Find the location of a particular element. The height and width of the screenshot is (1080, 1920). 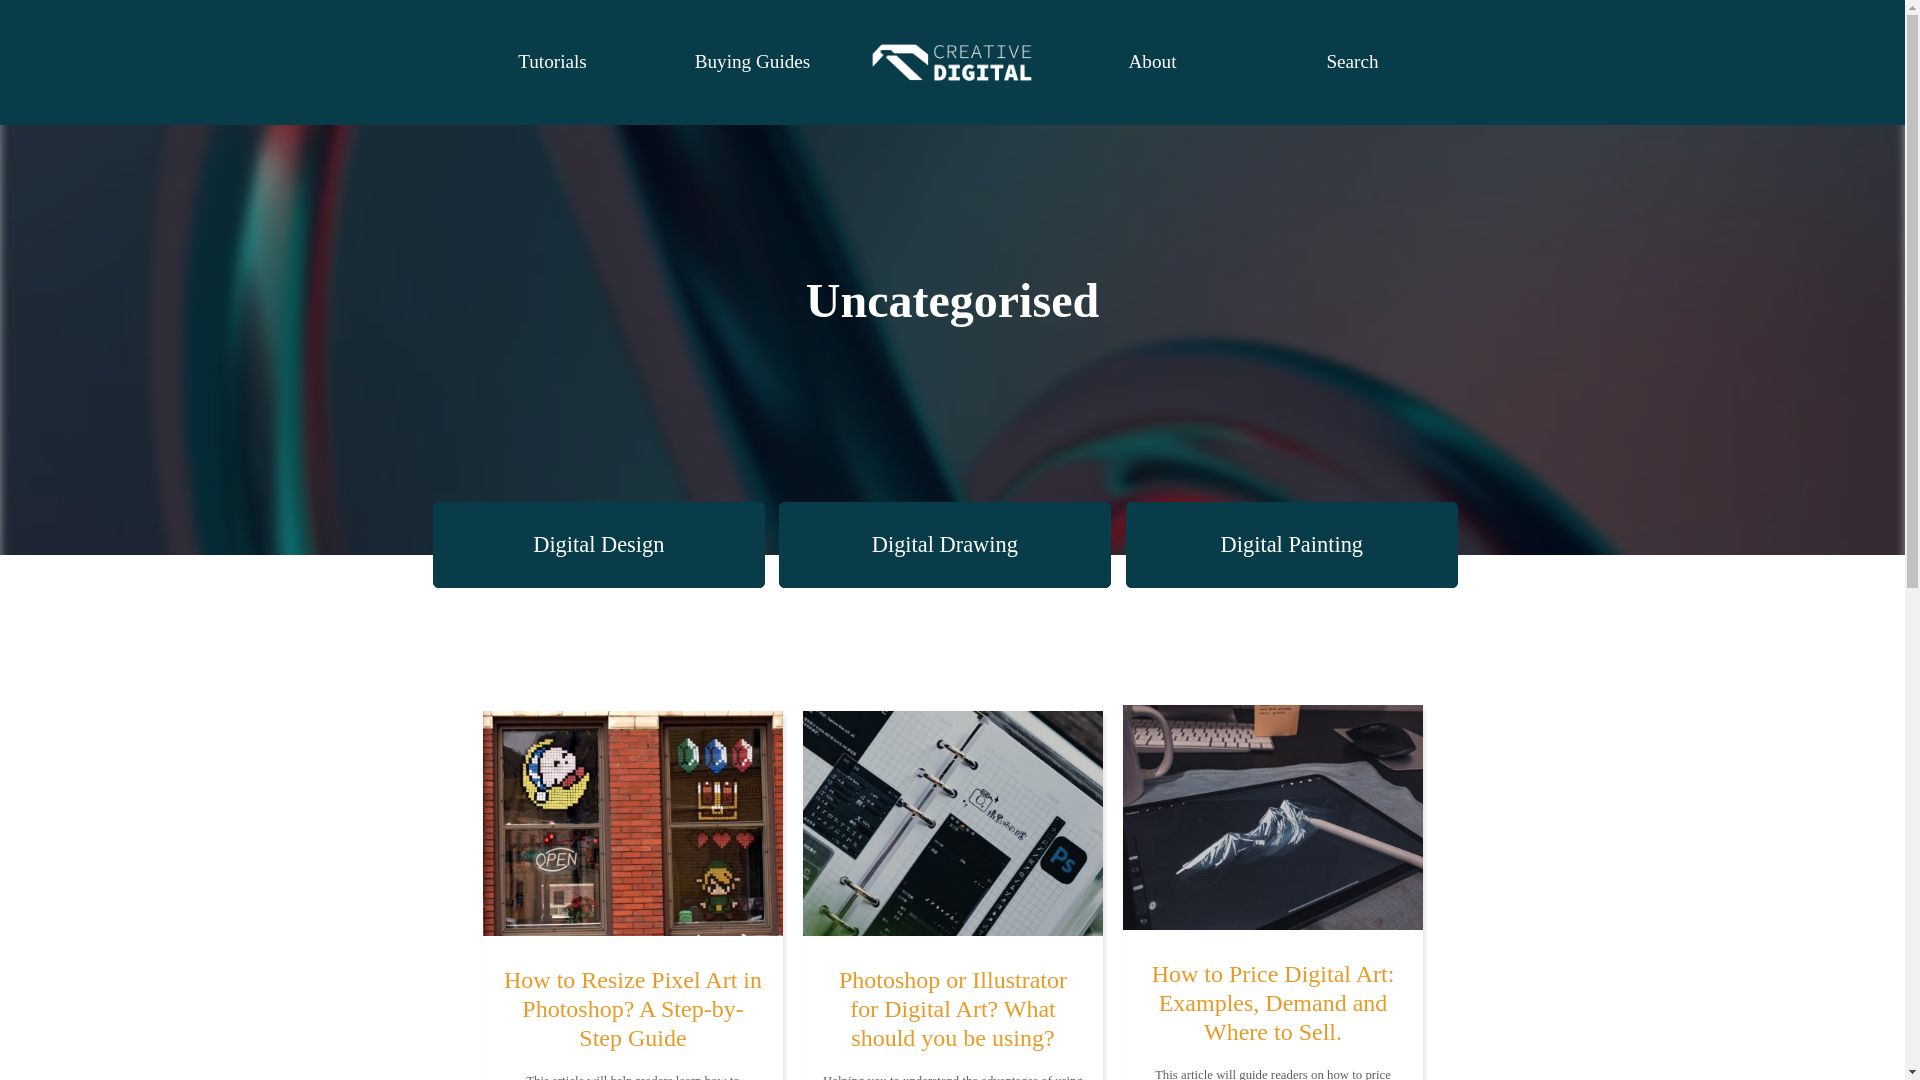

Digital Drawing is located at coordinates (945, 544).